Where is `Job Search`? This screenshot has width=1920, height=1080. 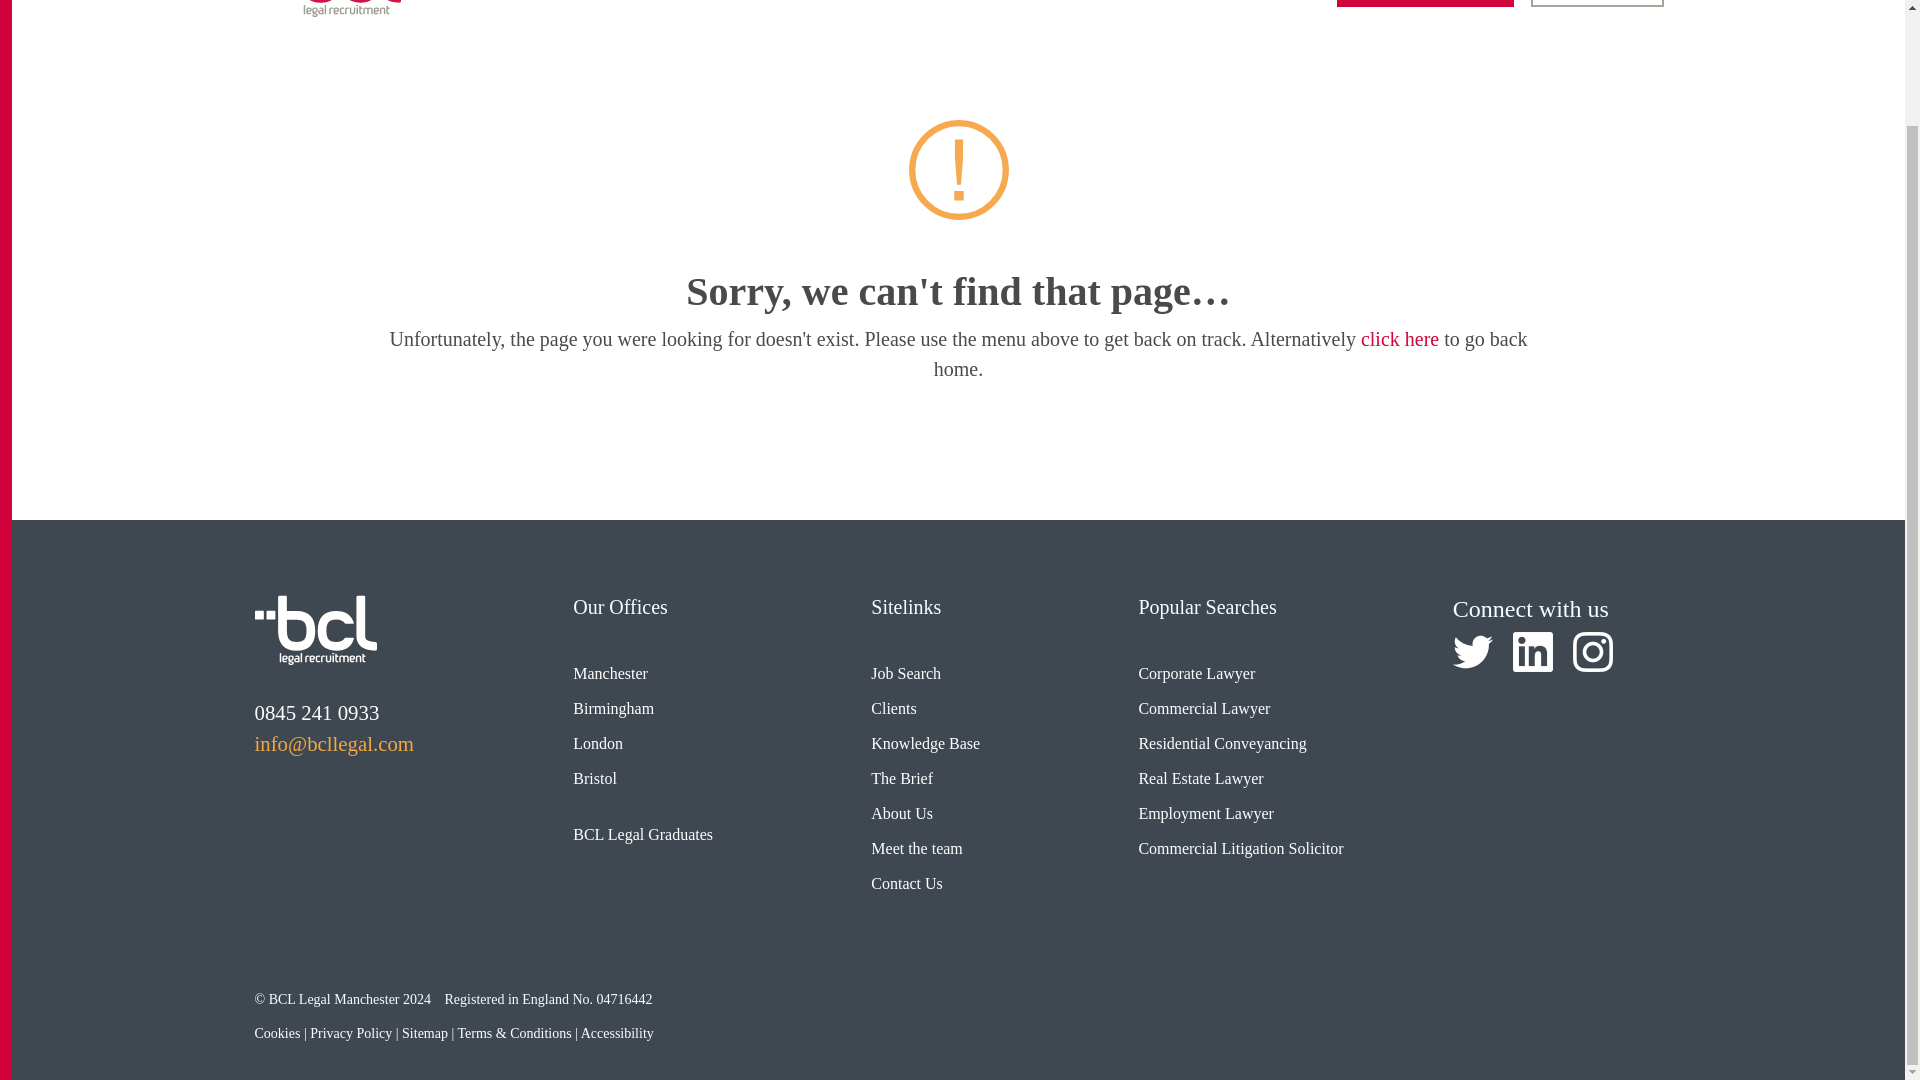
Job Search is located at coordinates (903, 1).